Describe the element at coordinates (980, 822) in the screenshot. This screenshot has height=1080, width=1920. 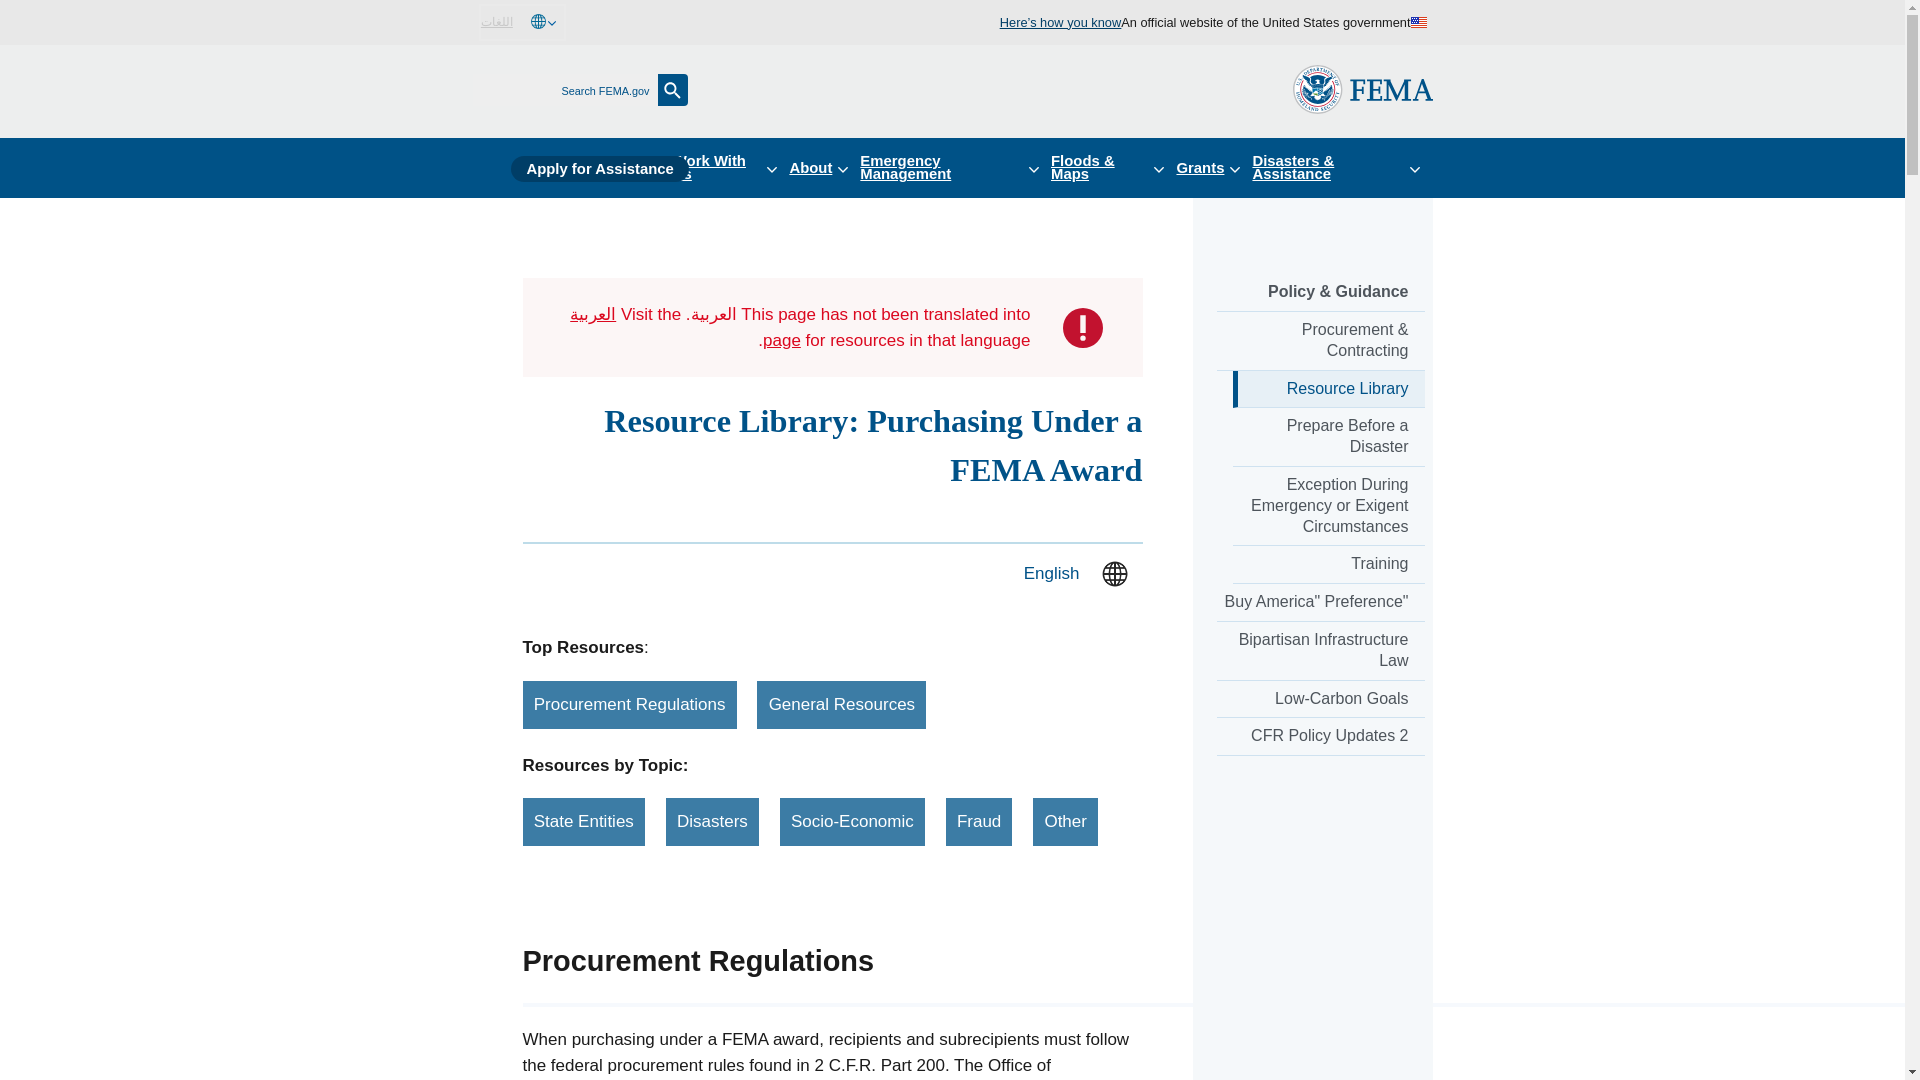
I see `Fraud` at that location.